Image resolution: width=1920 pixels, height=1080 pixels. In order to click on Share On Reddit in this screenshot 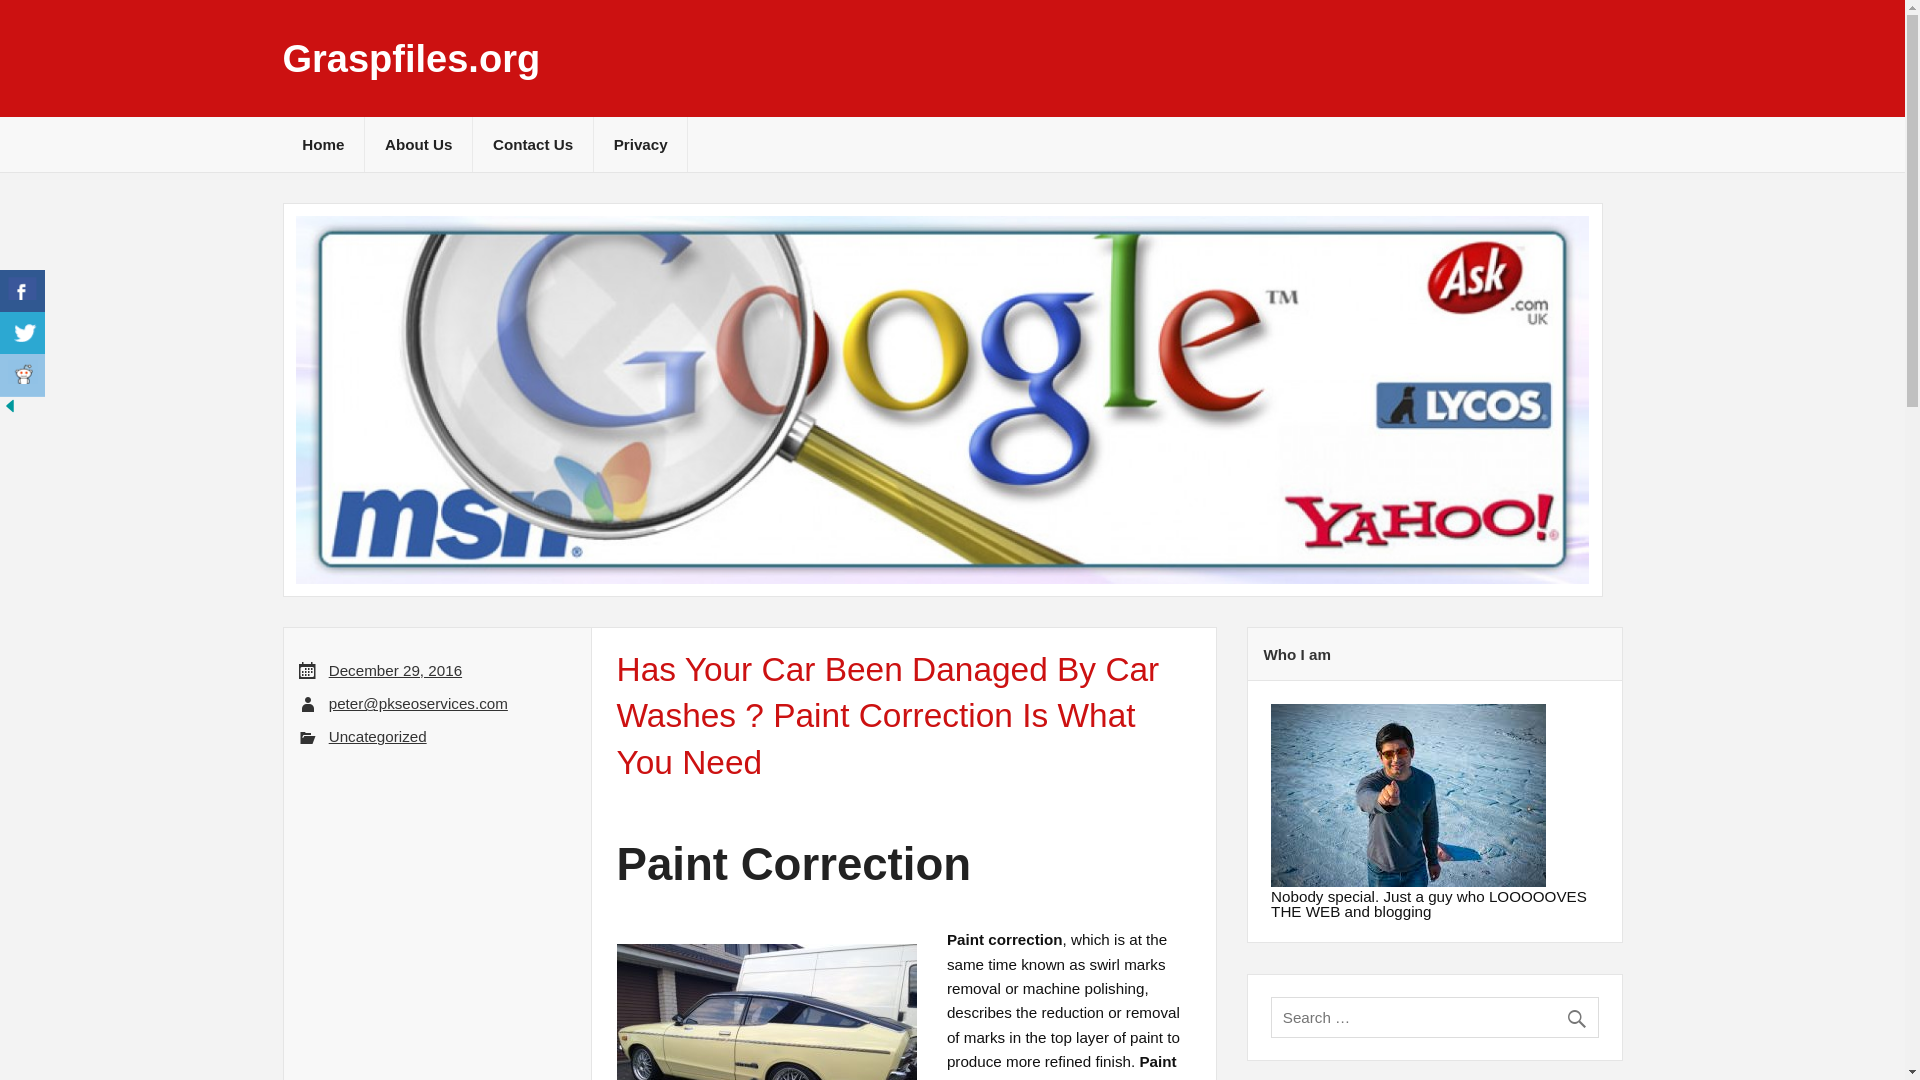, I will do `click(22, 376)`.